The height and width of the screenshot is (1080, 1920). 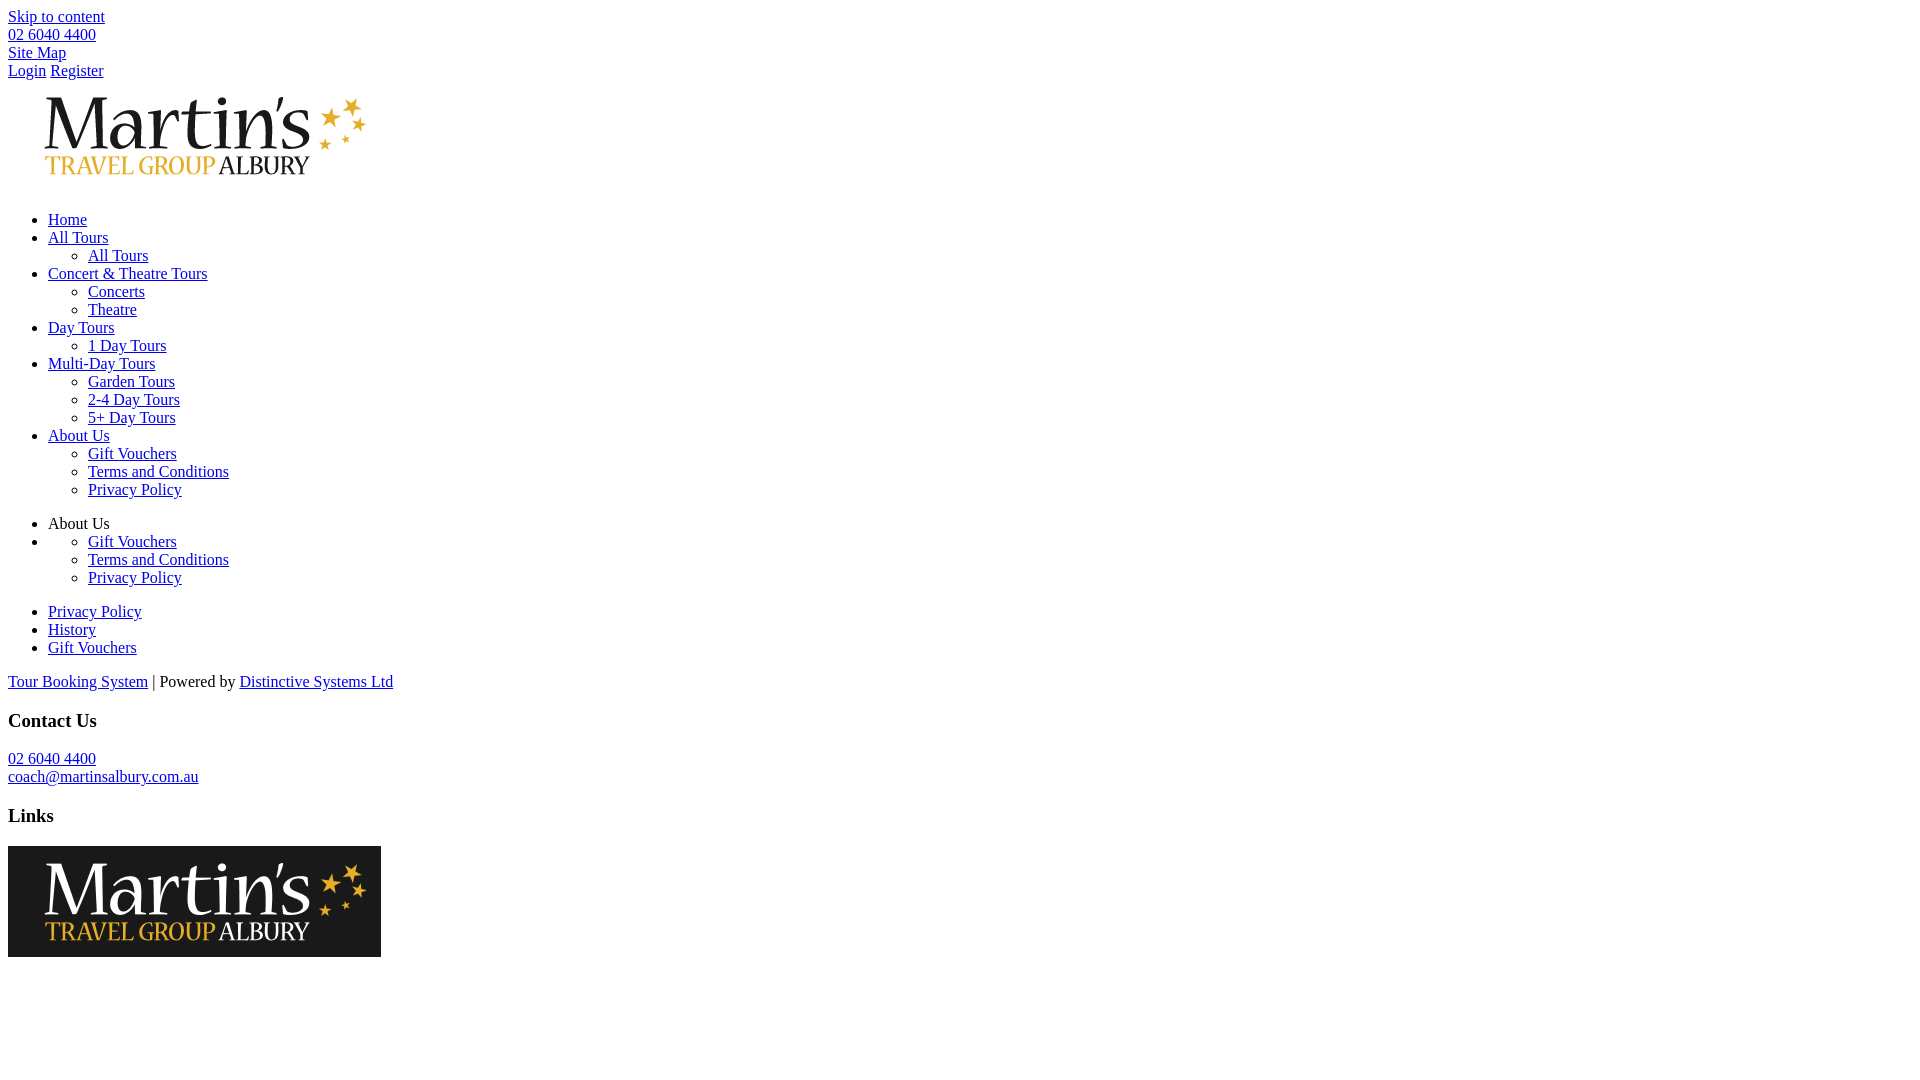 What do you see at coordinates (316, 682) in the screenshot?
I see `Distinctive Systems Ltd` at bounding box center [316, 682].